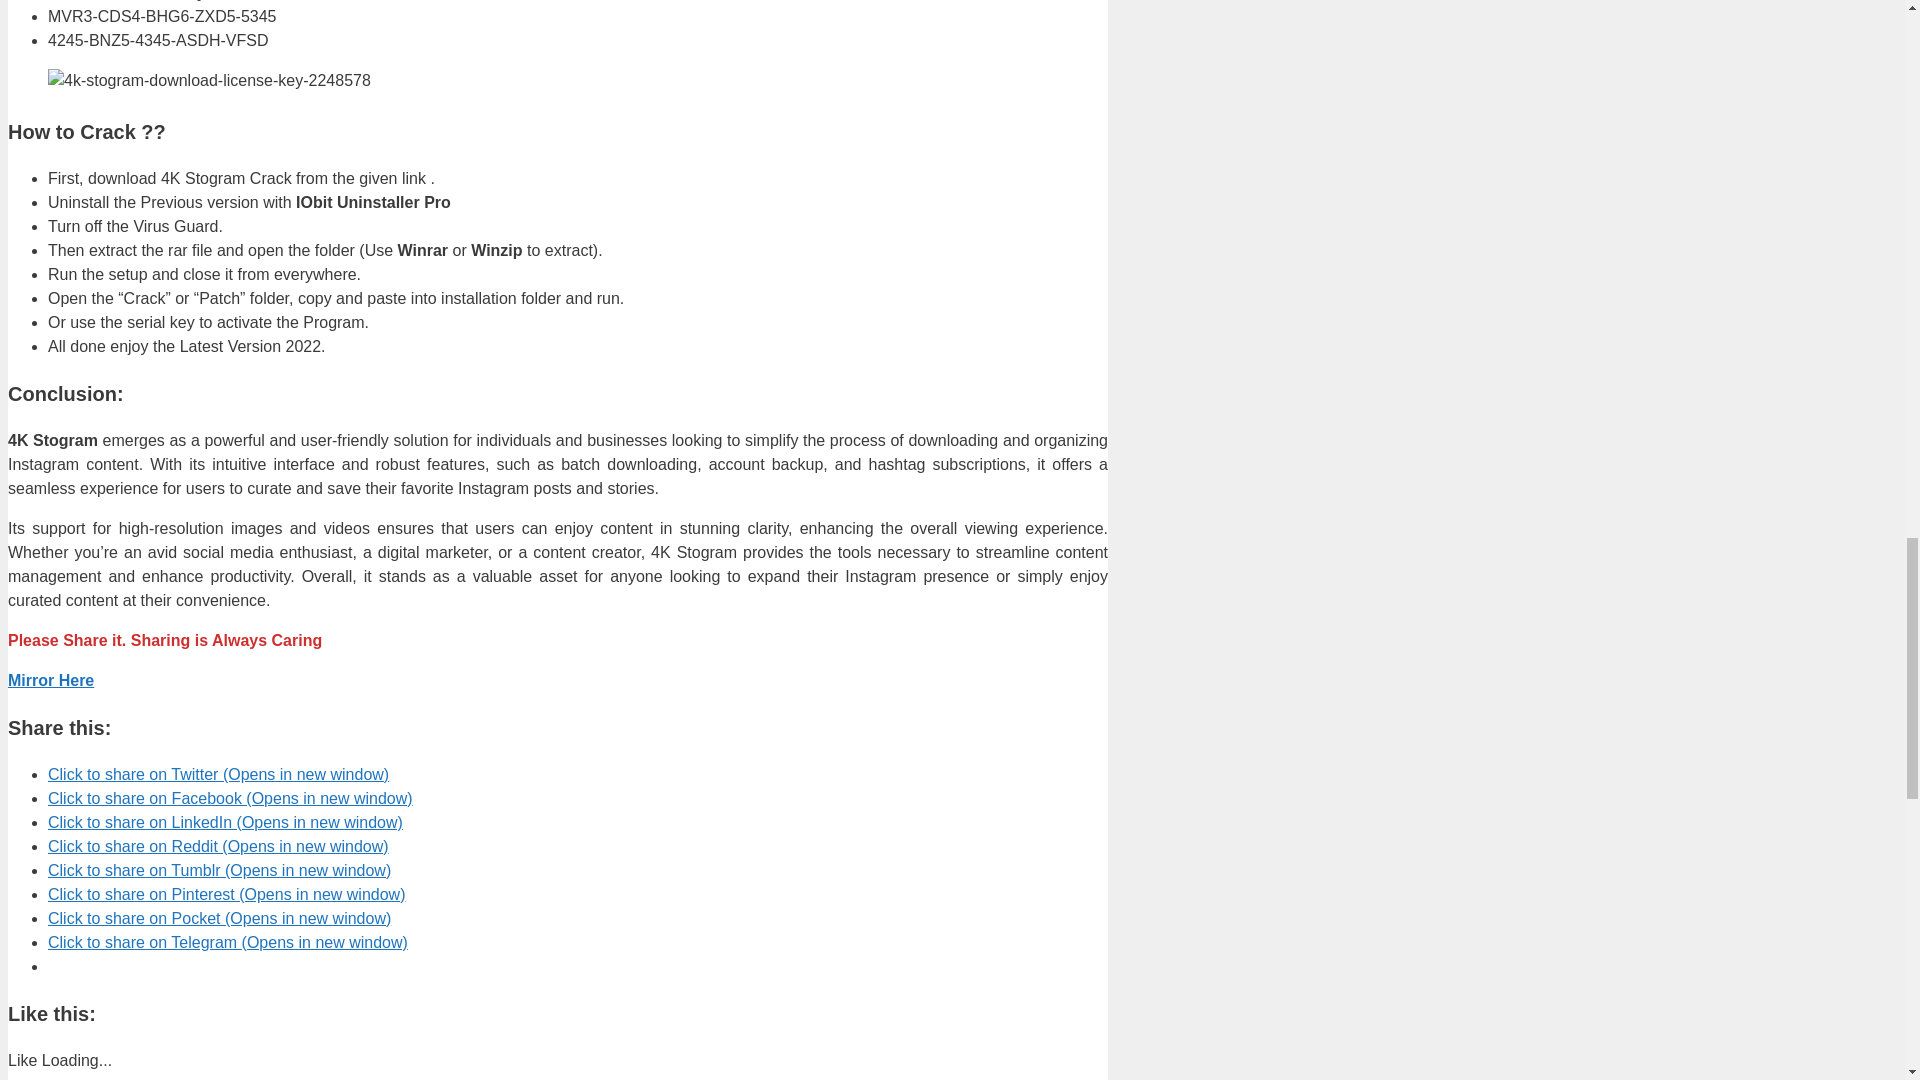 The image size is (1920, 1080). I want to click on Click to share on Tumblr, so click(220, 870).